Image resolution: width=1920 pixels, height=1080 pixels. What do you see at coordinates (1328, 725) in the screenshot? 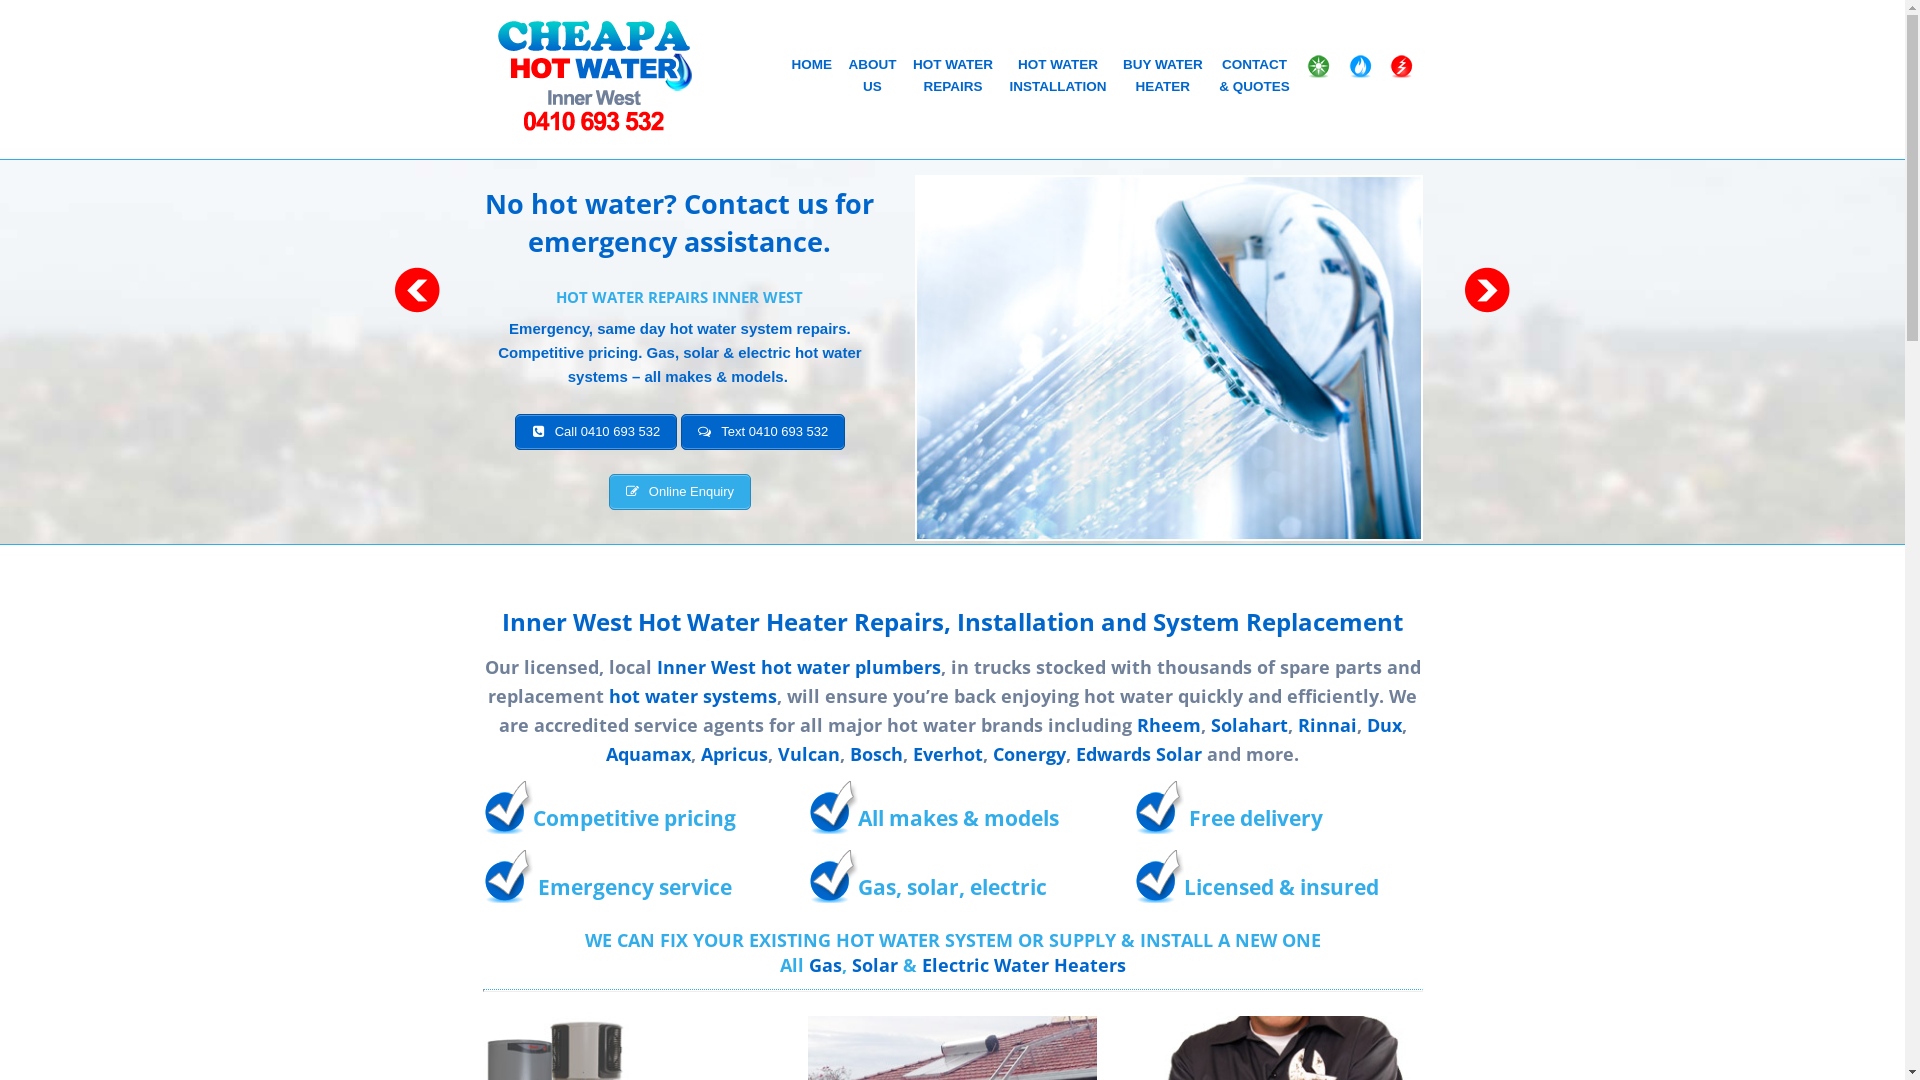
I see `Rinnai` at bounding box center [1328, 725].